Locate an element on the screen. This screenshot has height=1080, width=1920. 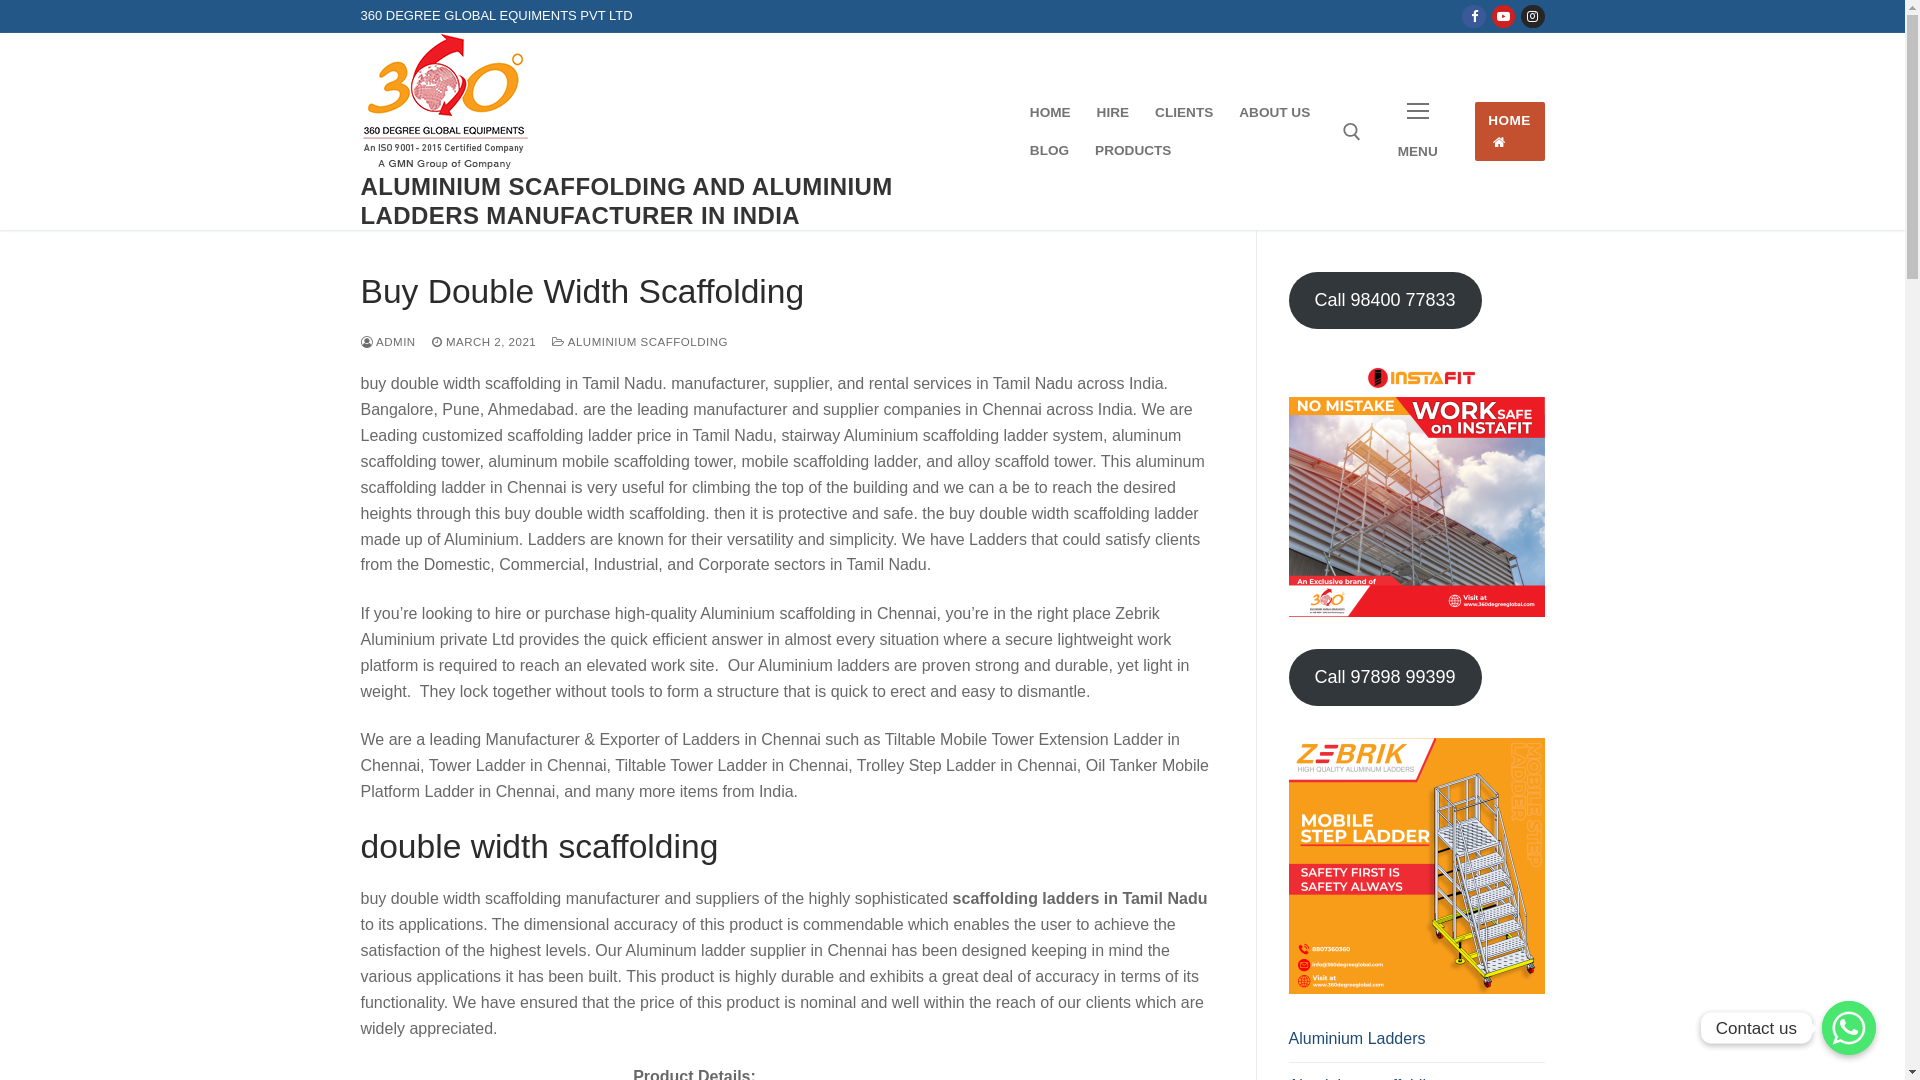
Call 98400 77833 is located at coordinates (1384, 300).